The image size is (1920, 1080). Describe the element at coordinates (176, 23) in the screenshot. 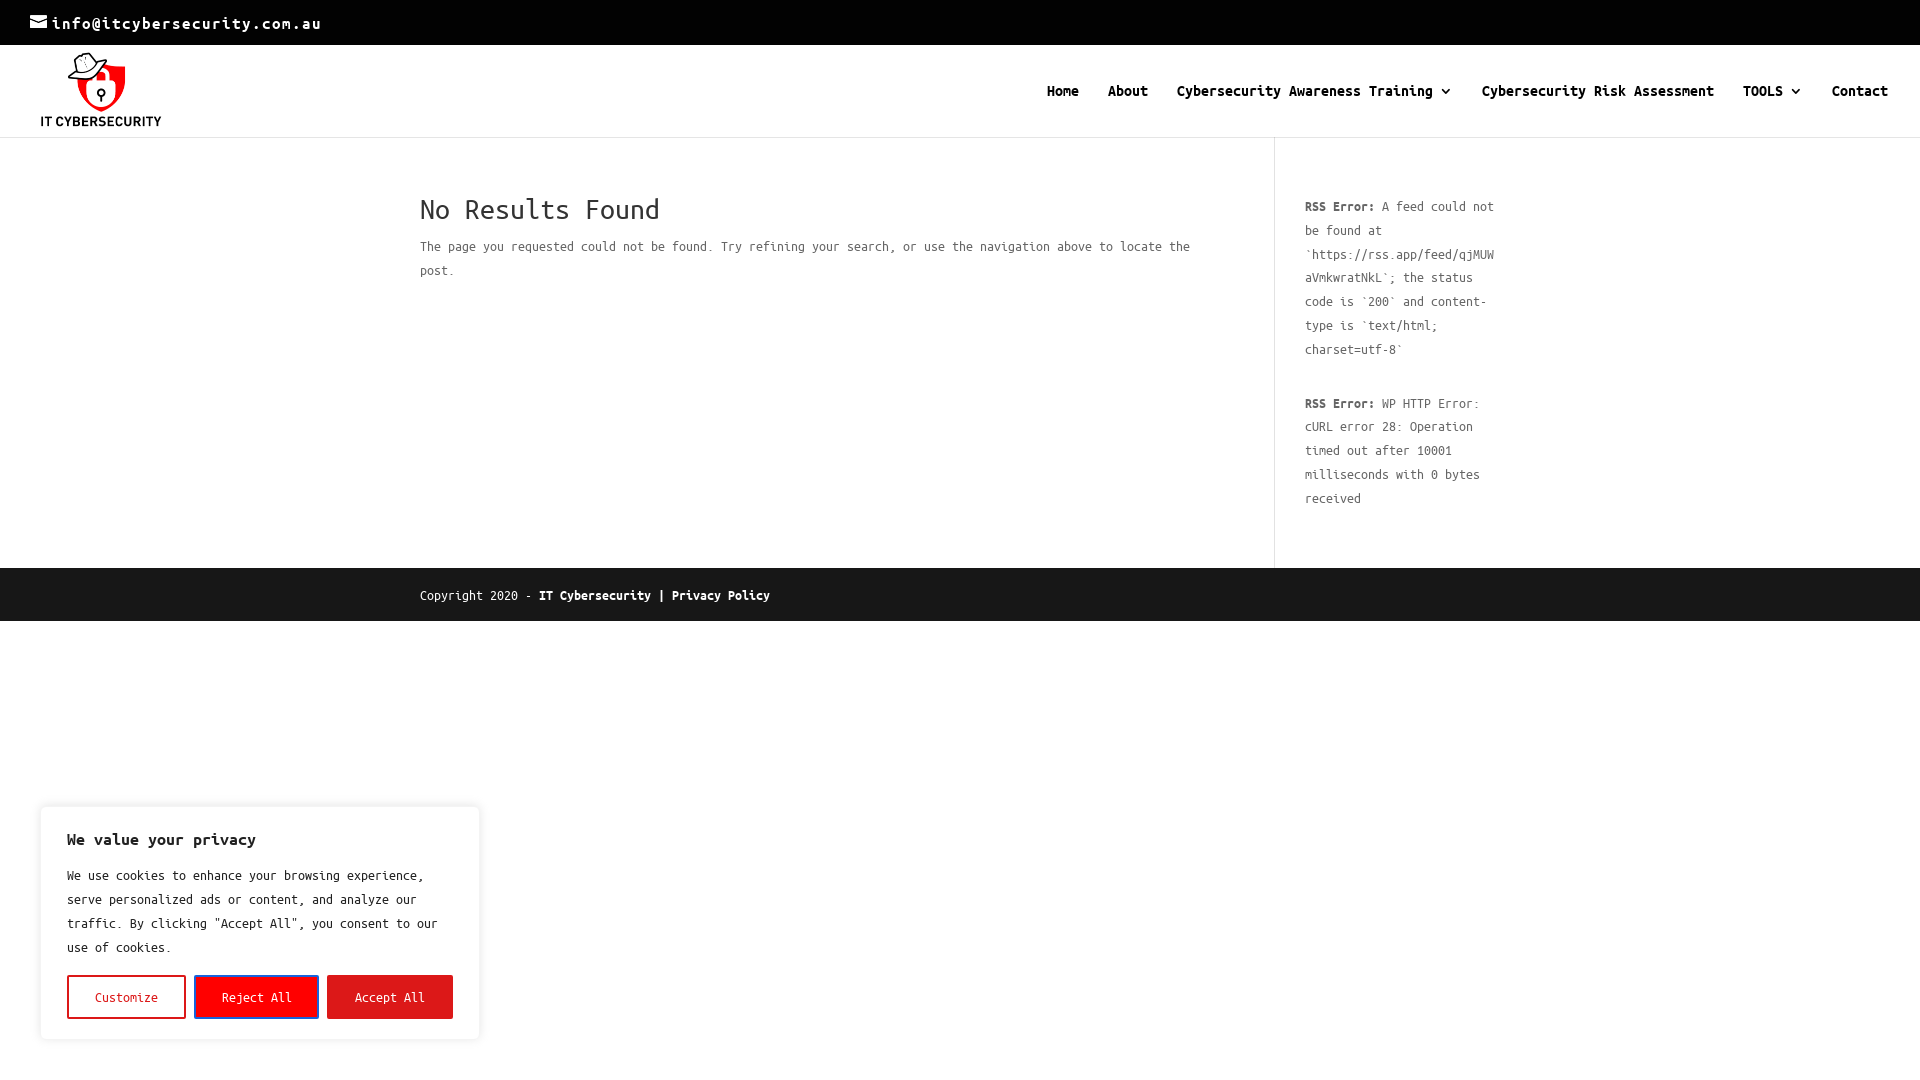

I see `info@itcybersecurity.com.au` at that location.